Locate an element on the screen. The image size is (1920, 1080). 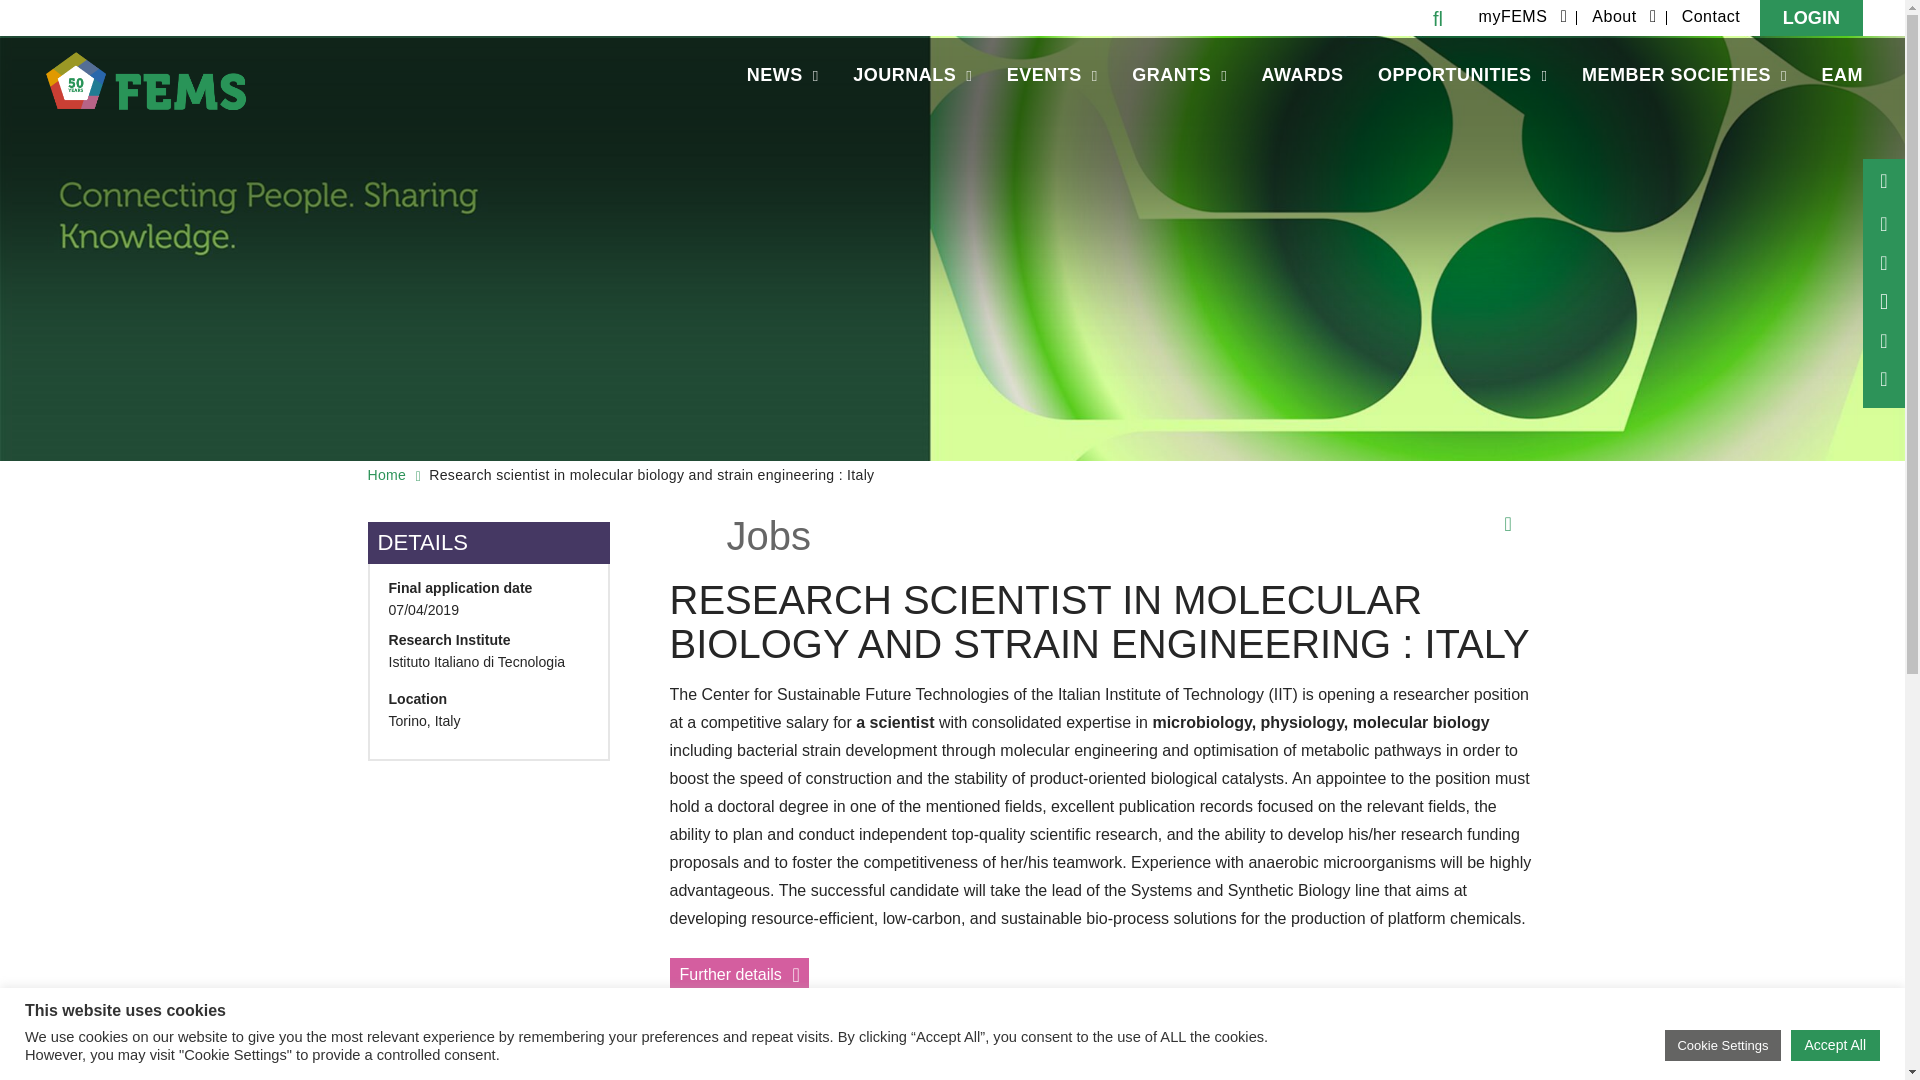
OPPORTUNITIES is located at coordinates (1462, 76).